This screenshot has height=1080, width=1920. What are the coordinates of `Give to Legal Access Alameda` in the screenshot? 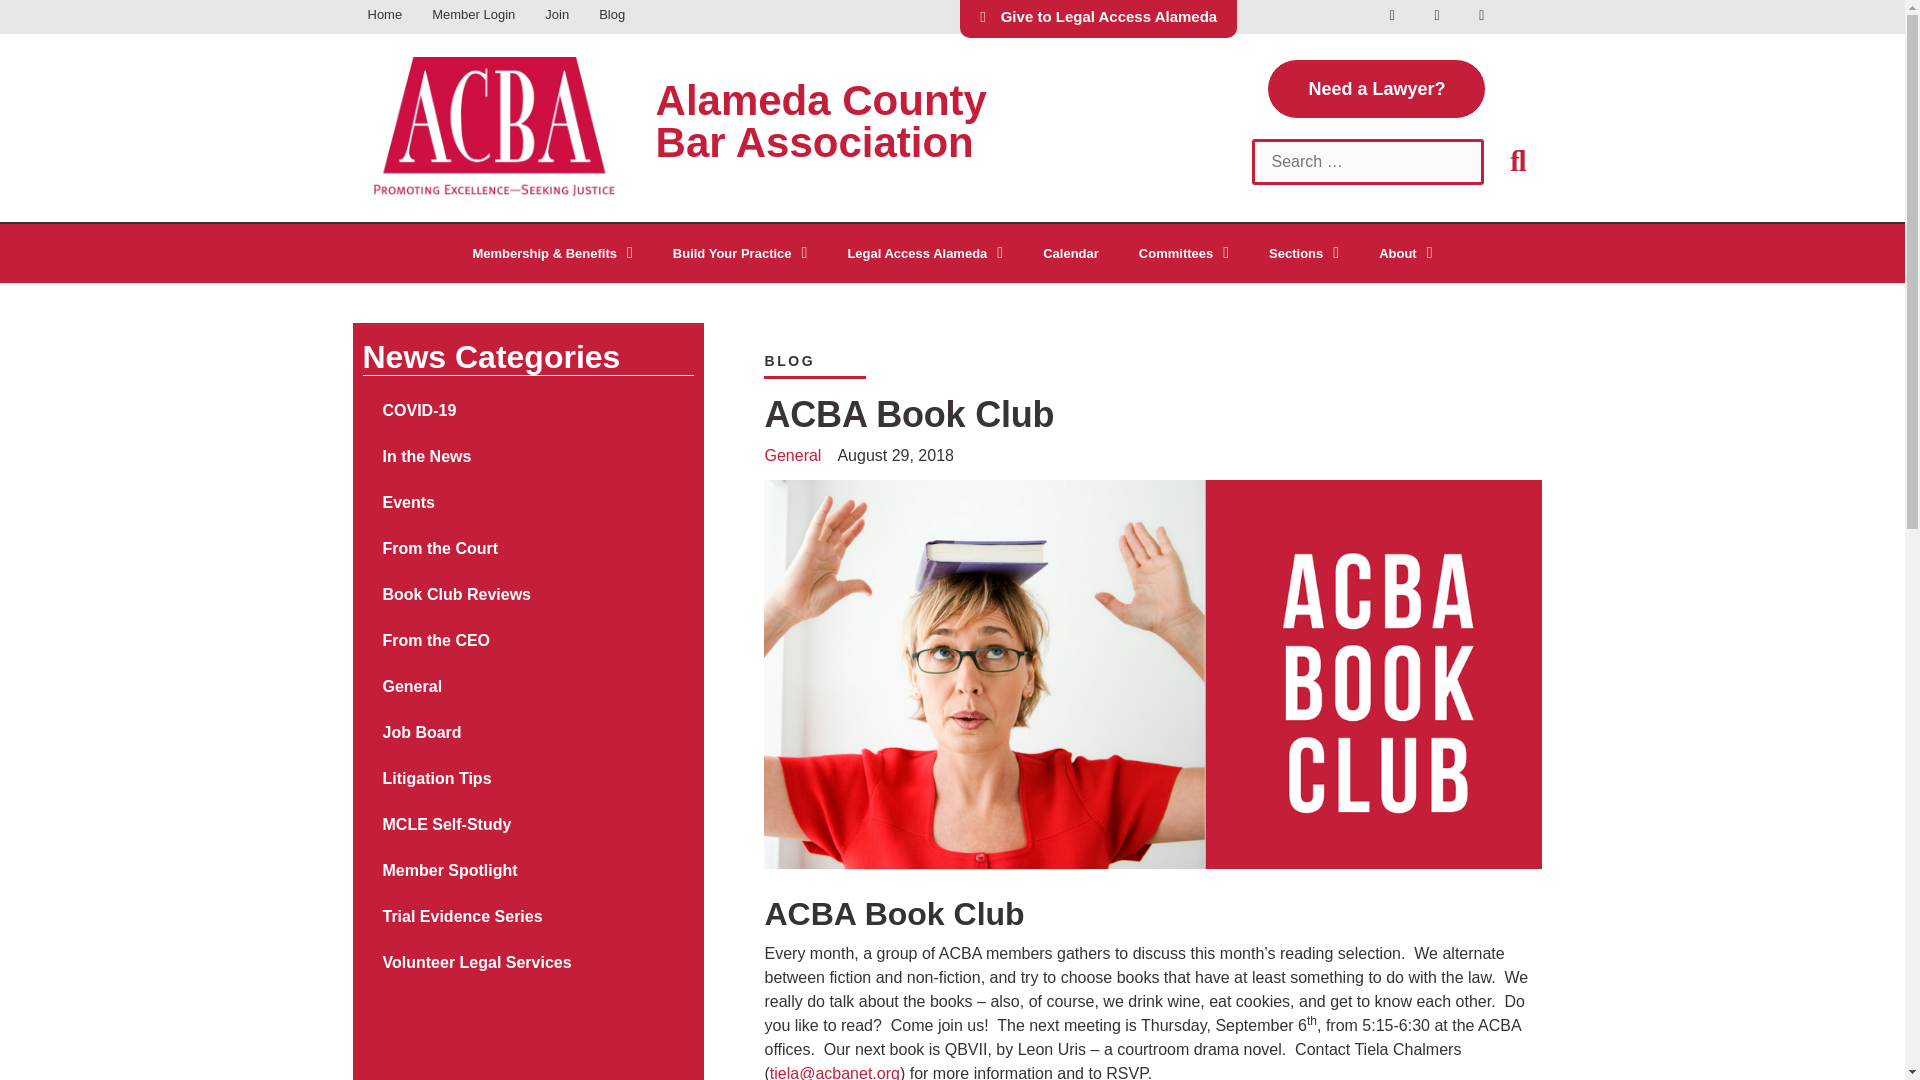 It's located at (1098, 18).